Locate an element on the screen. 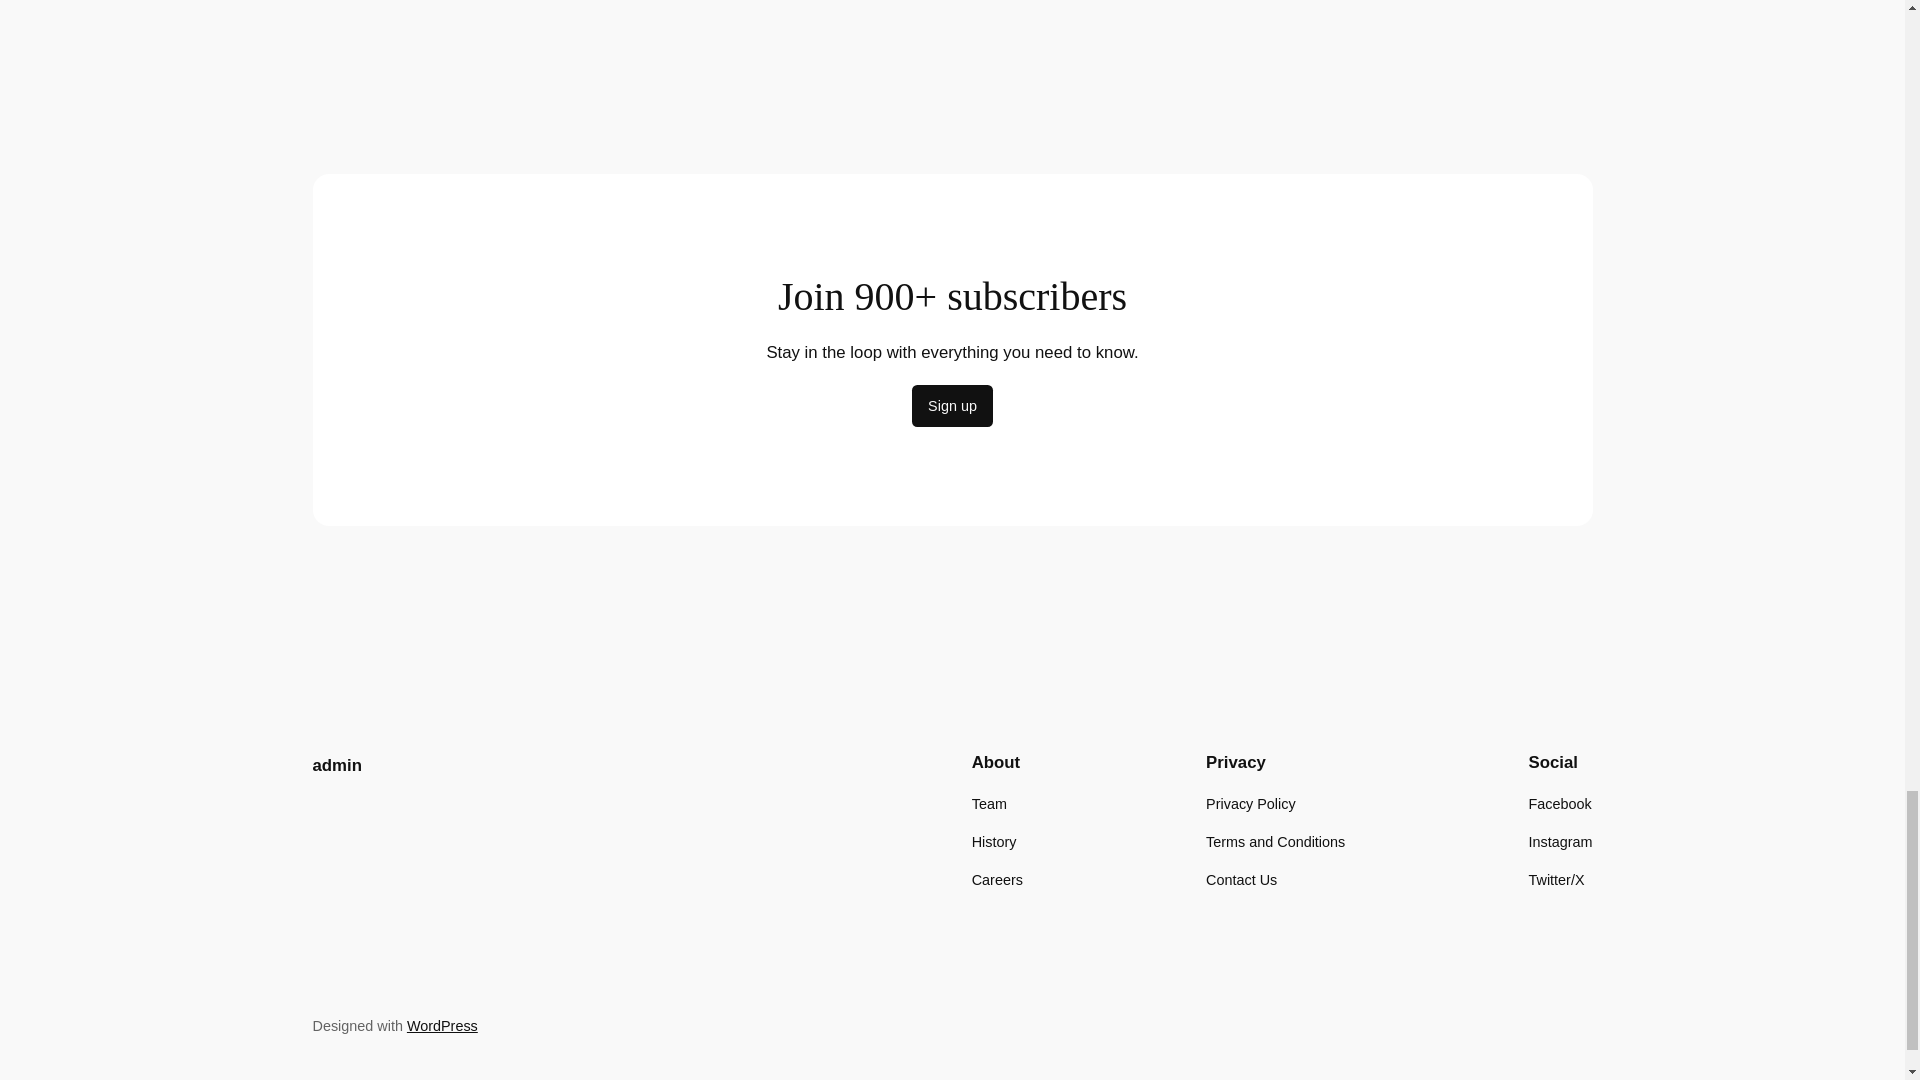 This screenshot has width=1920, height=1080. Privacy Policy is located at coordinates (1250, 804).